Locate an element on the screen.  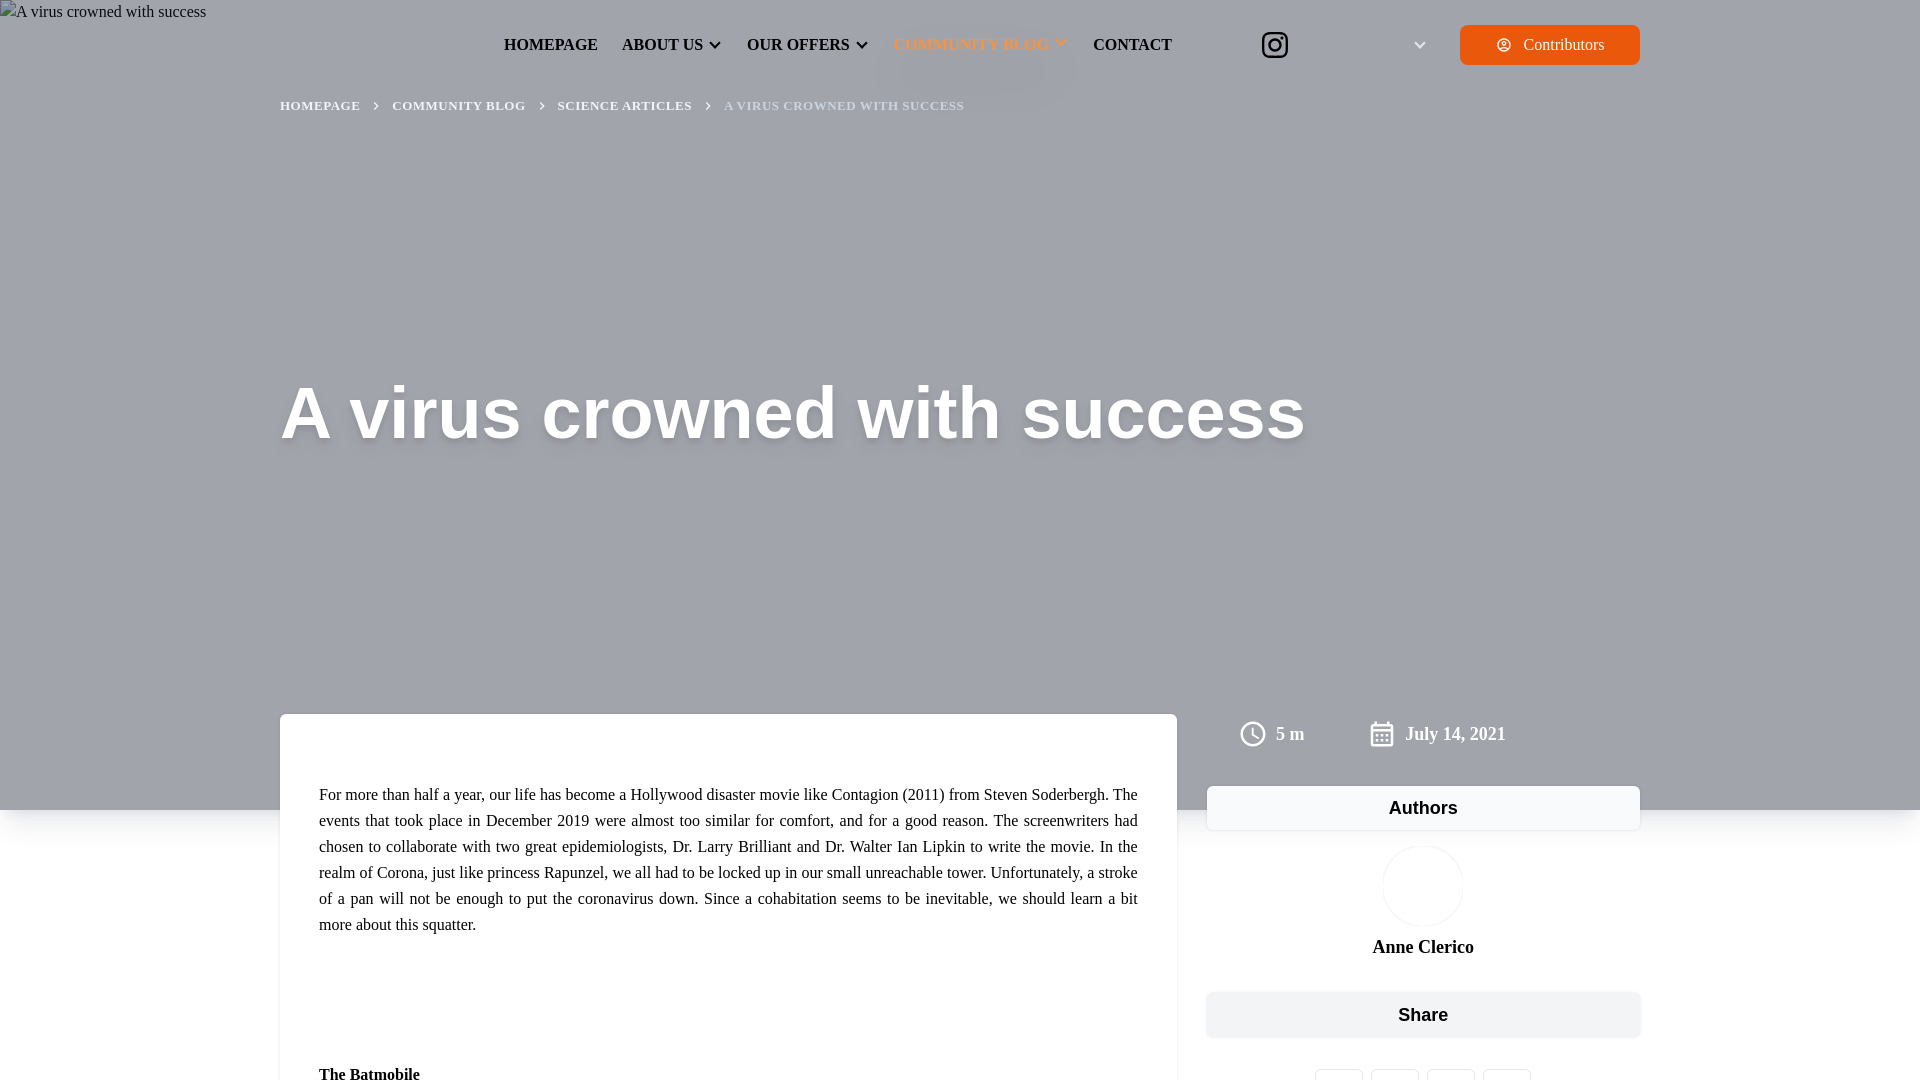
HOMEPAGE is located at coordinates (550, 40).